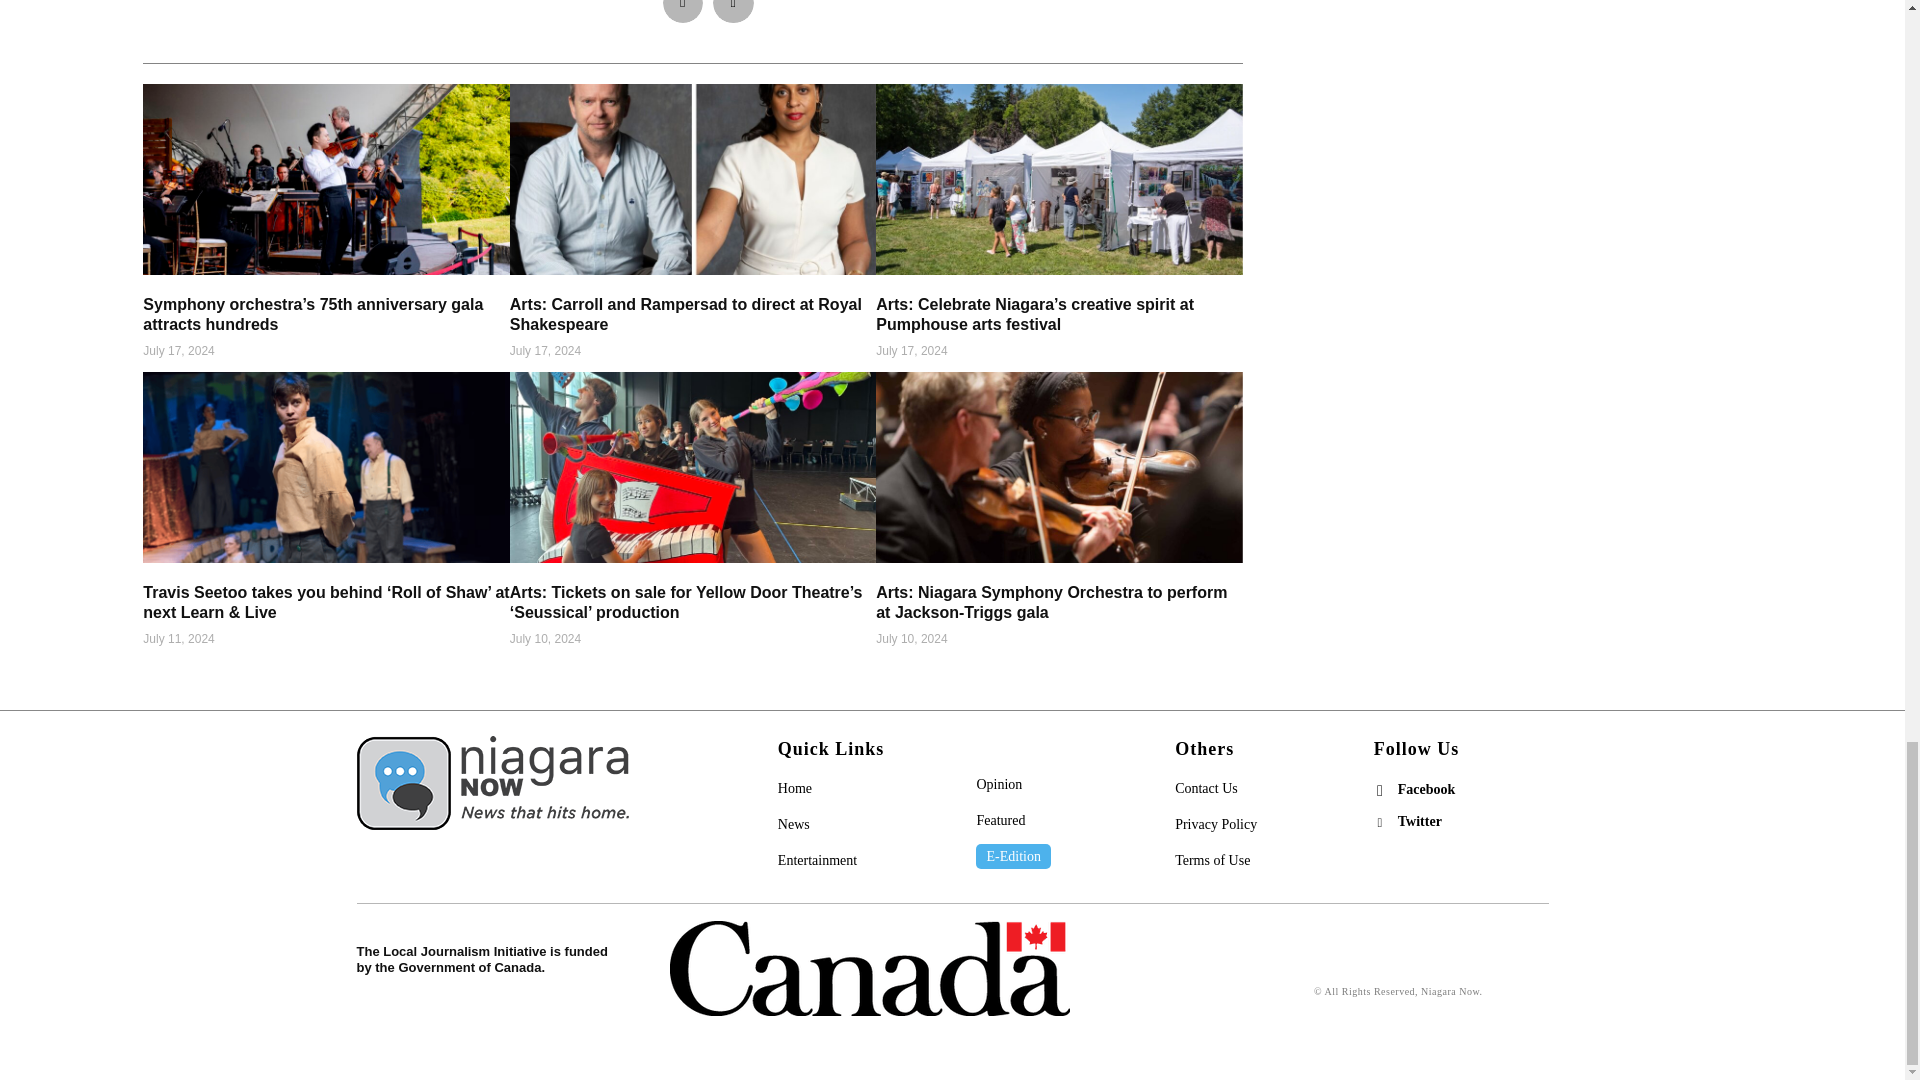 The width and height of the screenshot is (1920, 1080). Describe the element at coordinates (870, 968) in the screenshot. I see `Canada` at that location.